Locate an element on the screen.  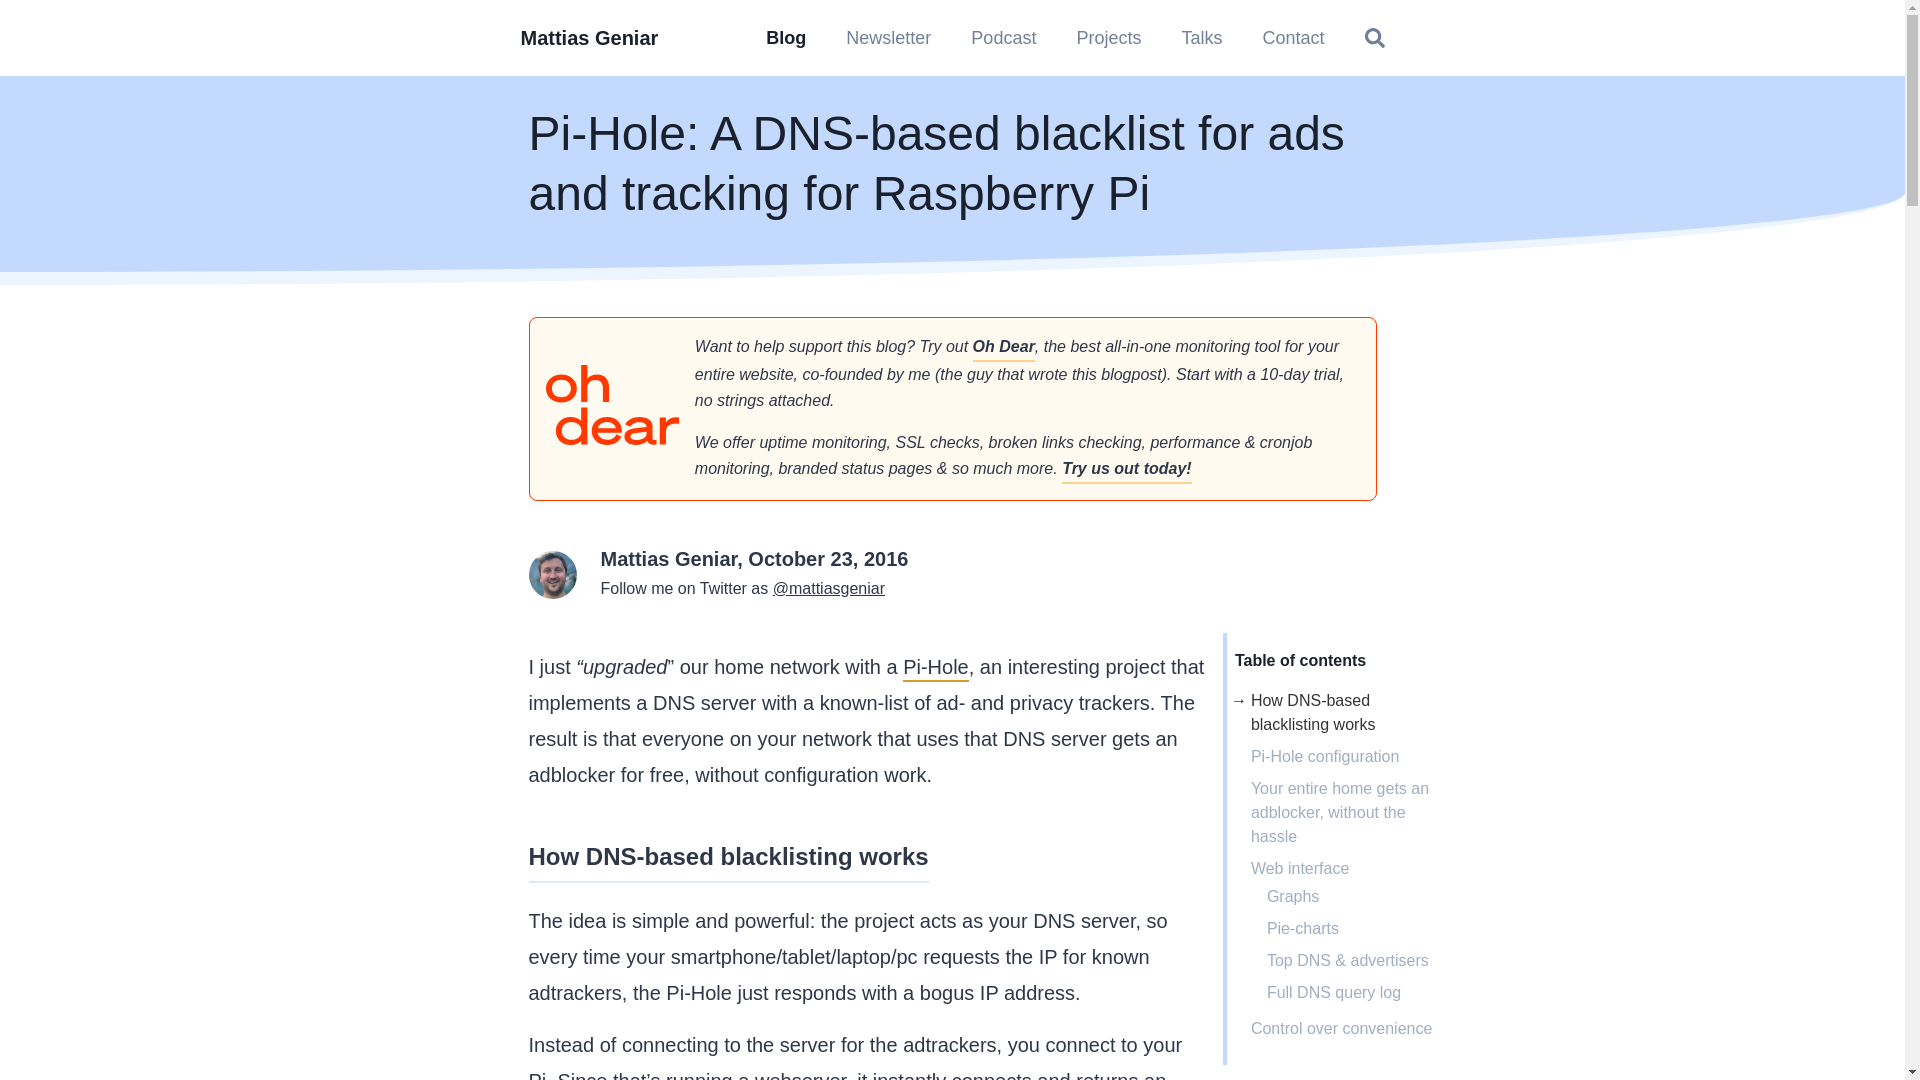
Pi-Hole is located at coordinates (936, 668).